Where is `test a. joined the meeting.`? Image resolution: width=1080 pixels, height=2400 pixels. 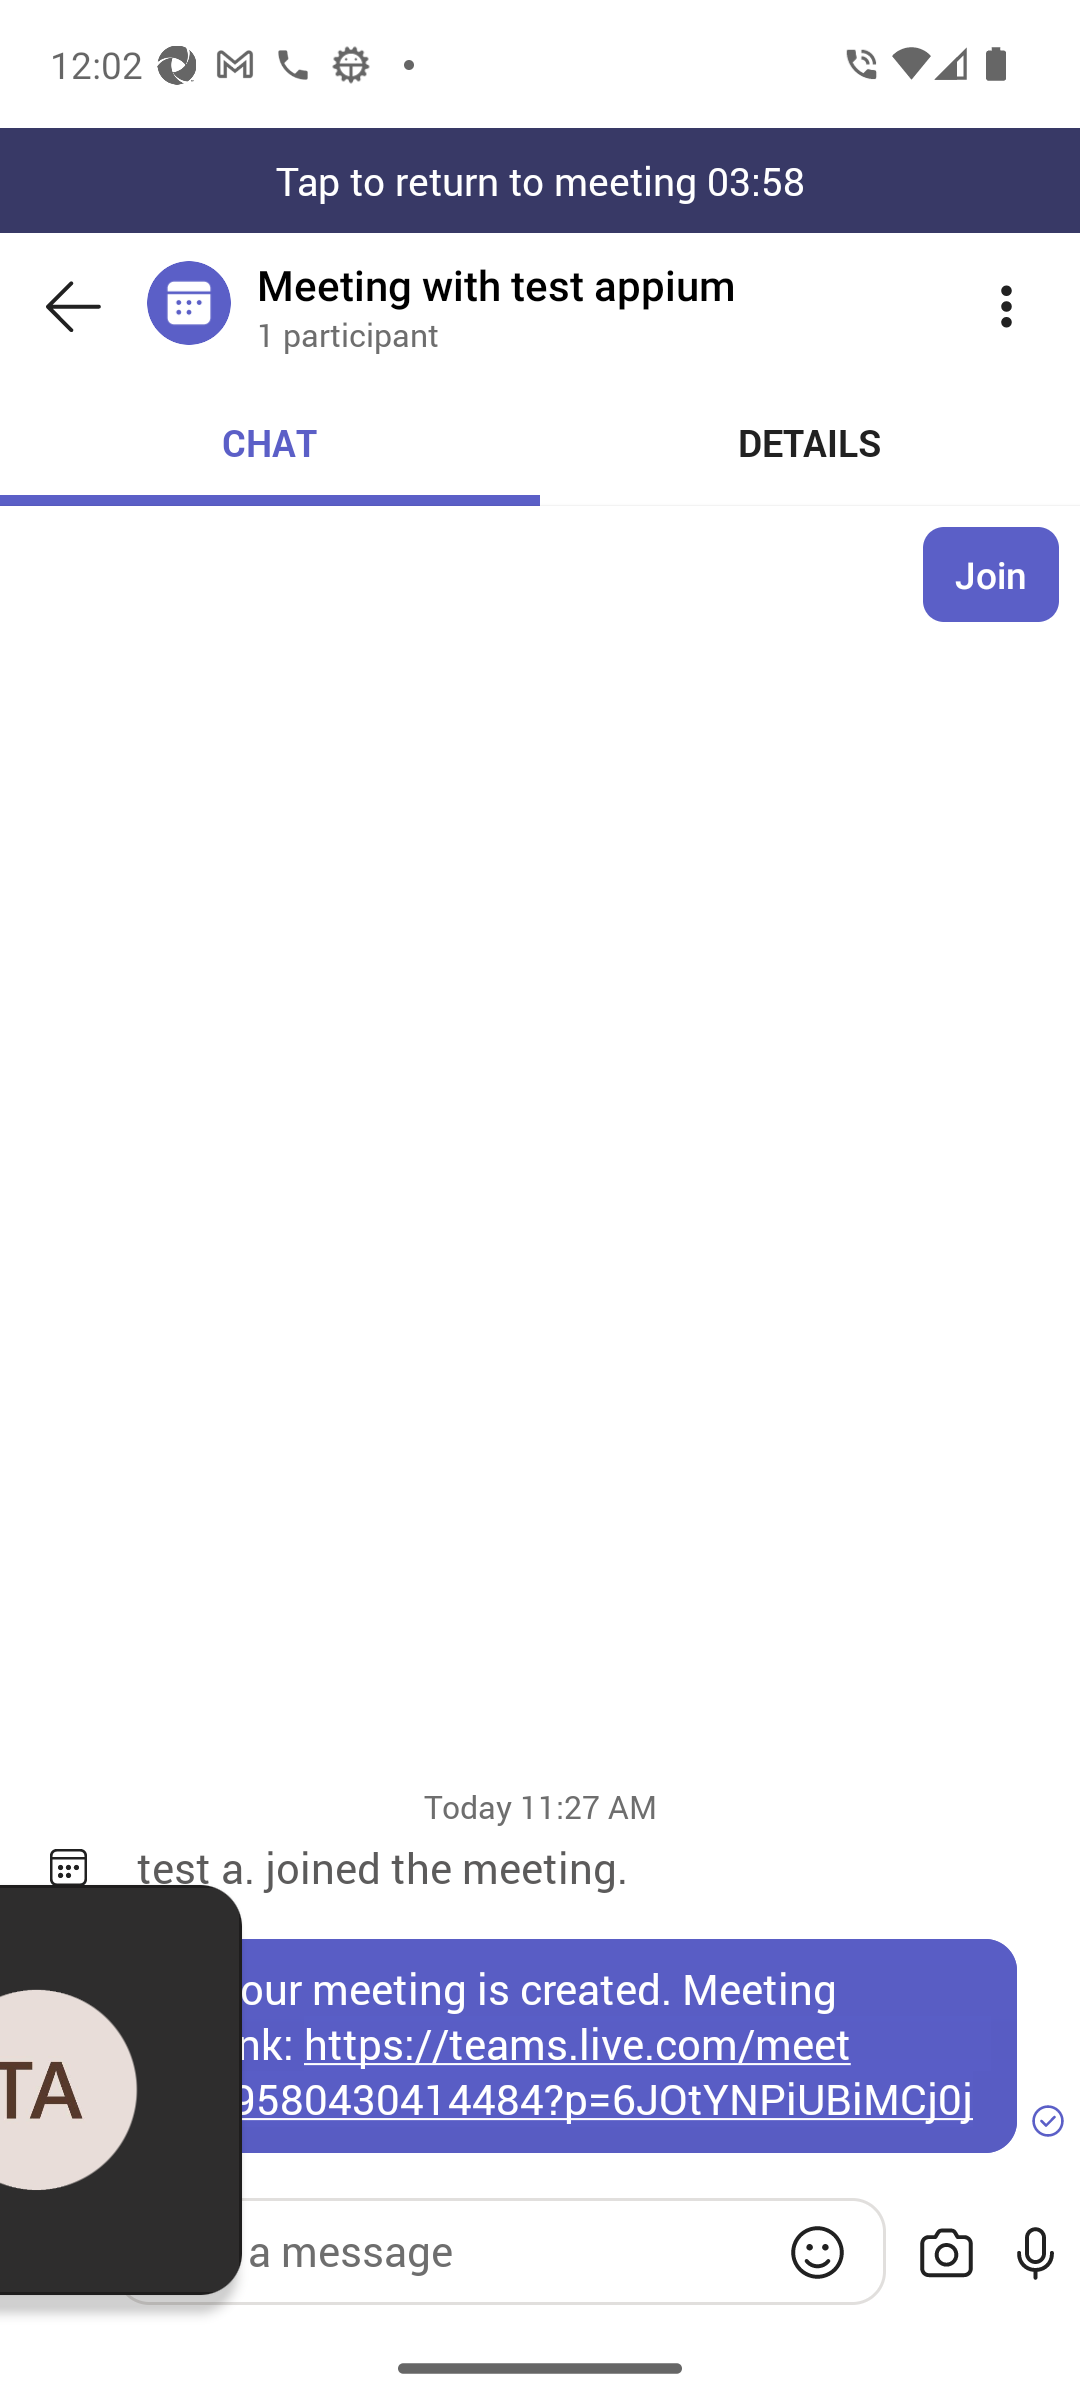 test a. joined the meeting. is located at coordinates (587, 1867).